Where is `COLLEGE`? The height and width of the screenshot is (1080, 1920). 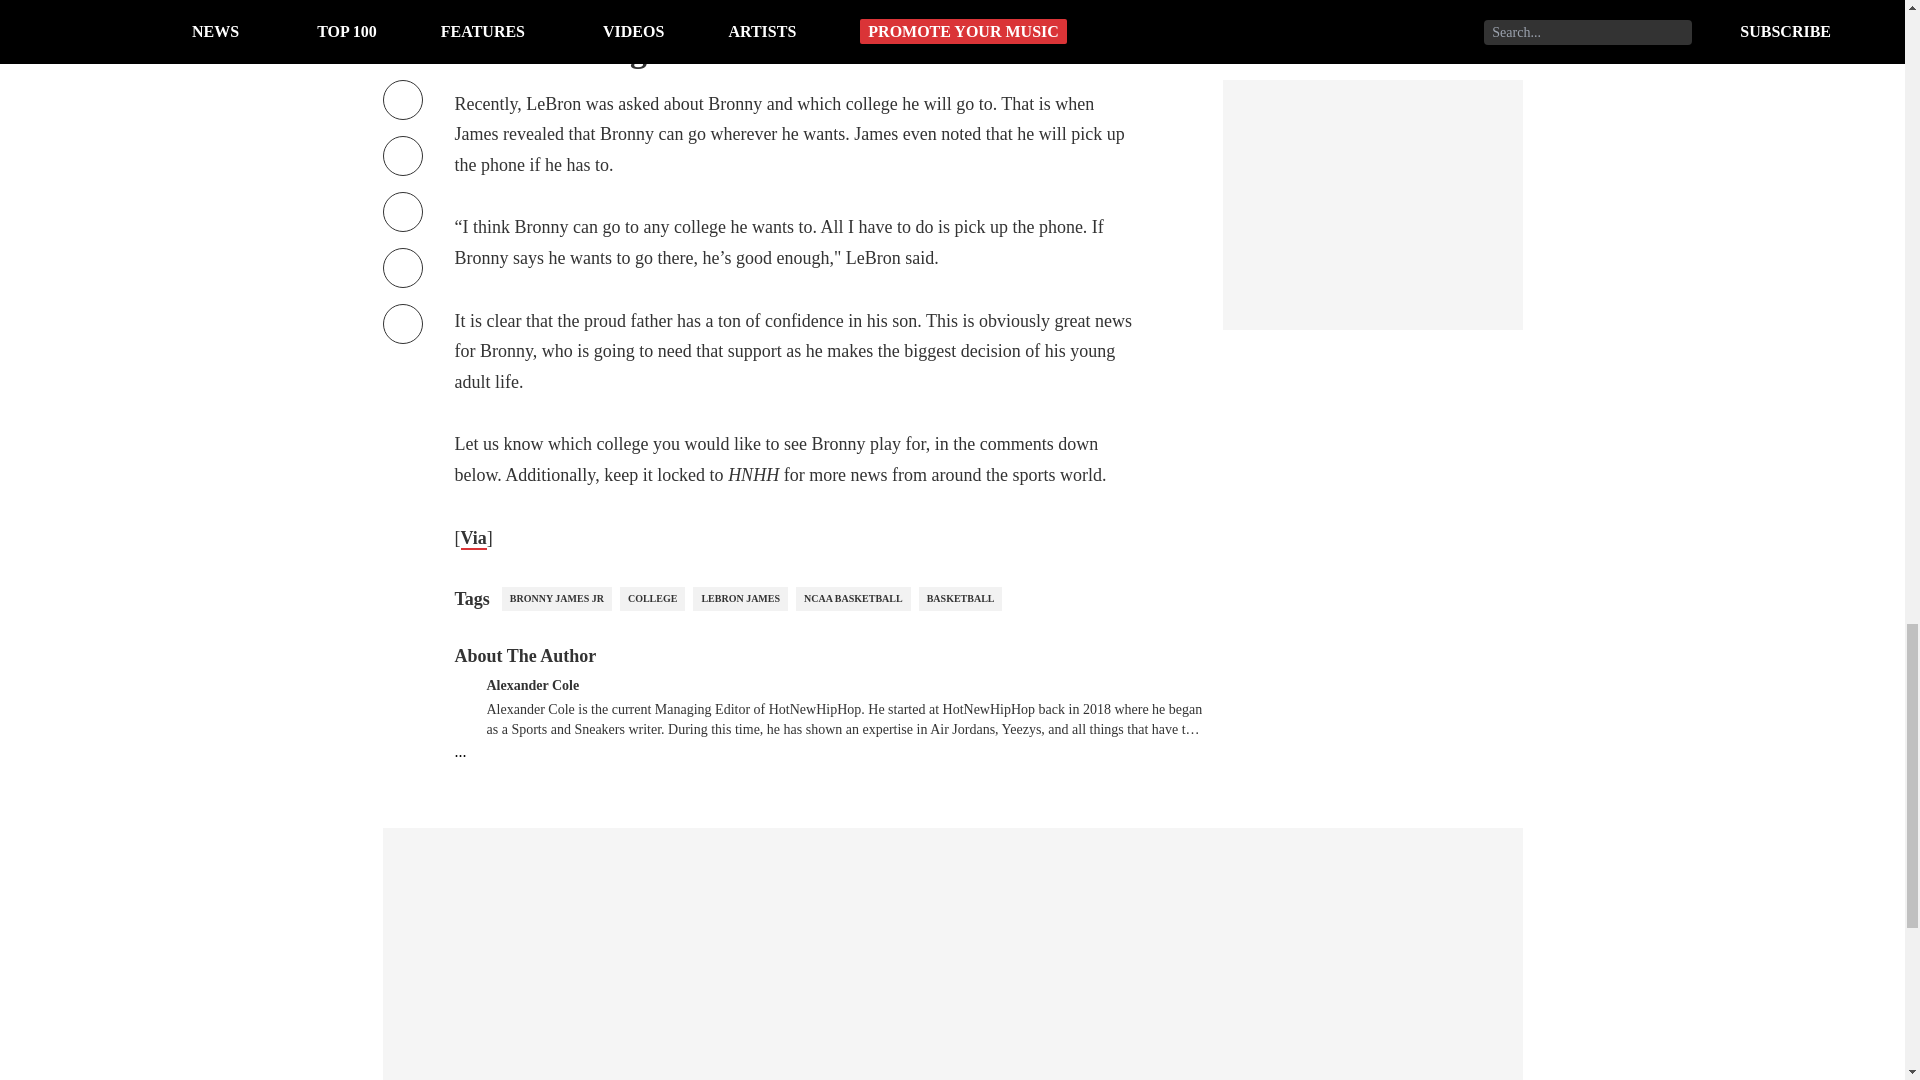
COLLEGE is located at coordinates (652, 599).